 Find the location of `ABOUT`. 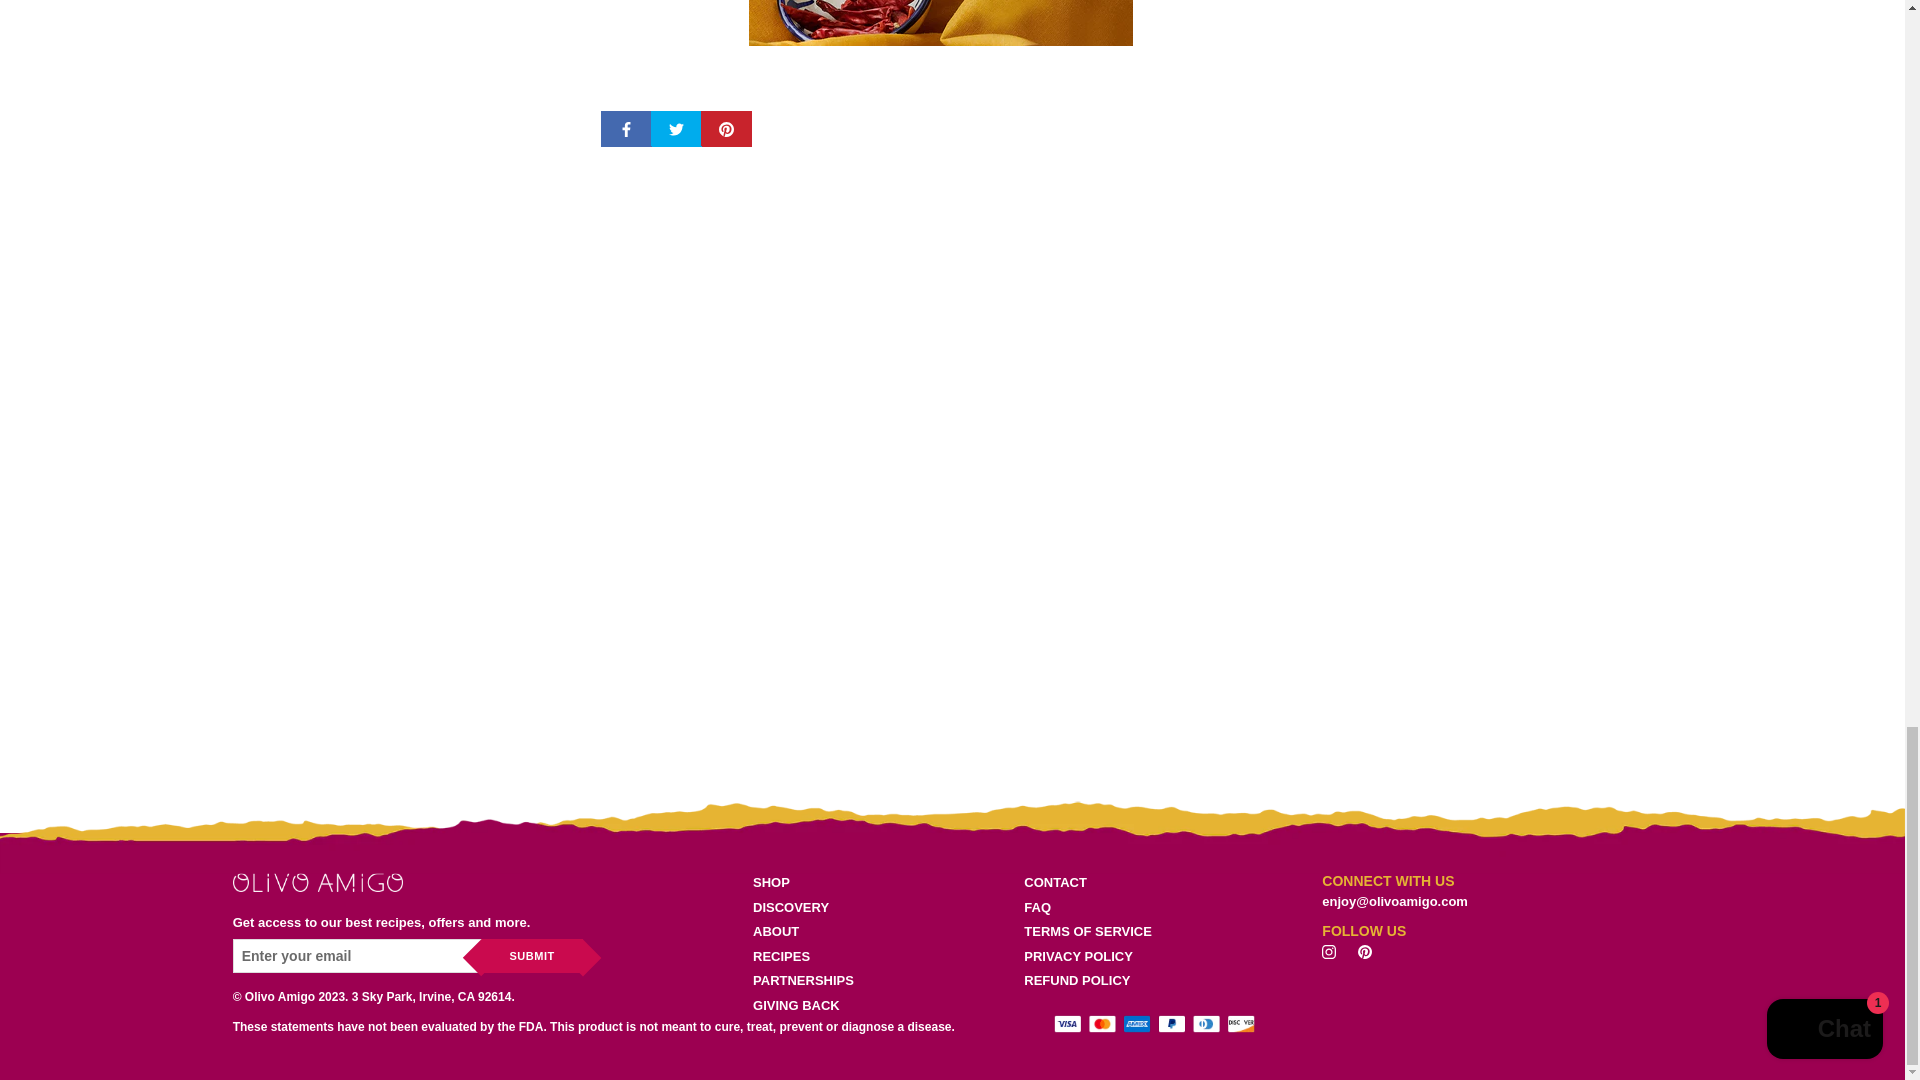

ABOUT is located at coordinates (803, 932).